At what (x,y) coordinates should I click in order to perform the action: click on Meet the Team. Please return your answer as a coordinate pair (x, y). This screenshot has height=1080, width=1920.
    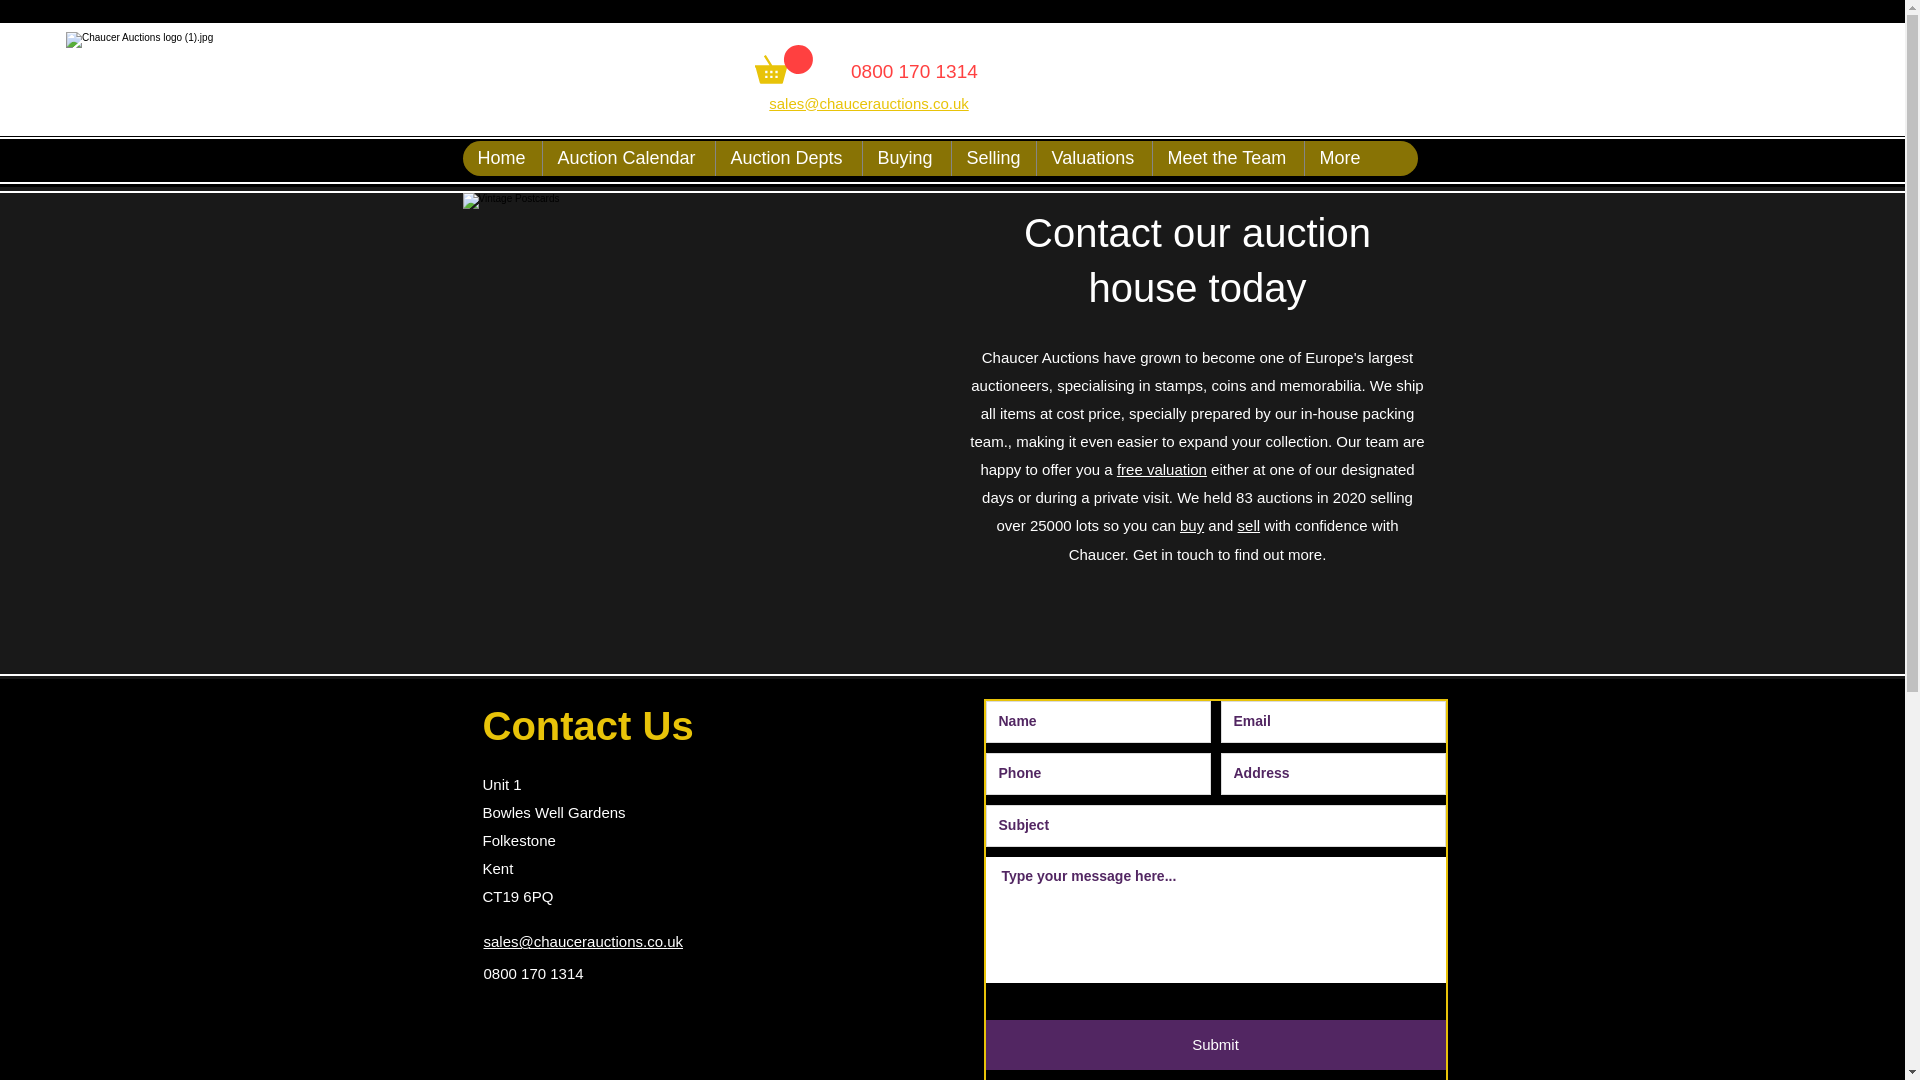
    Looking at the image, I should click on (1228, 158).